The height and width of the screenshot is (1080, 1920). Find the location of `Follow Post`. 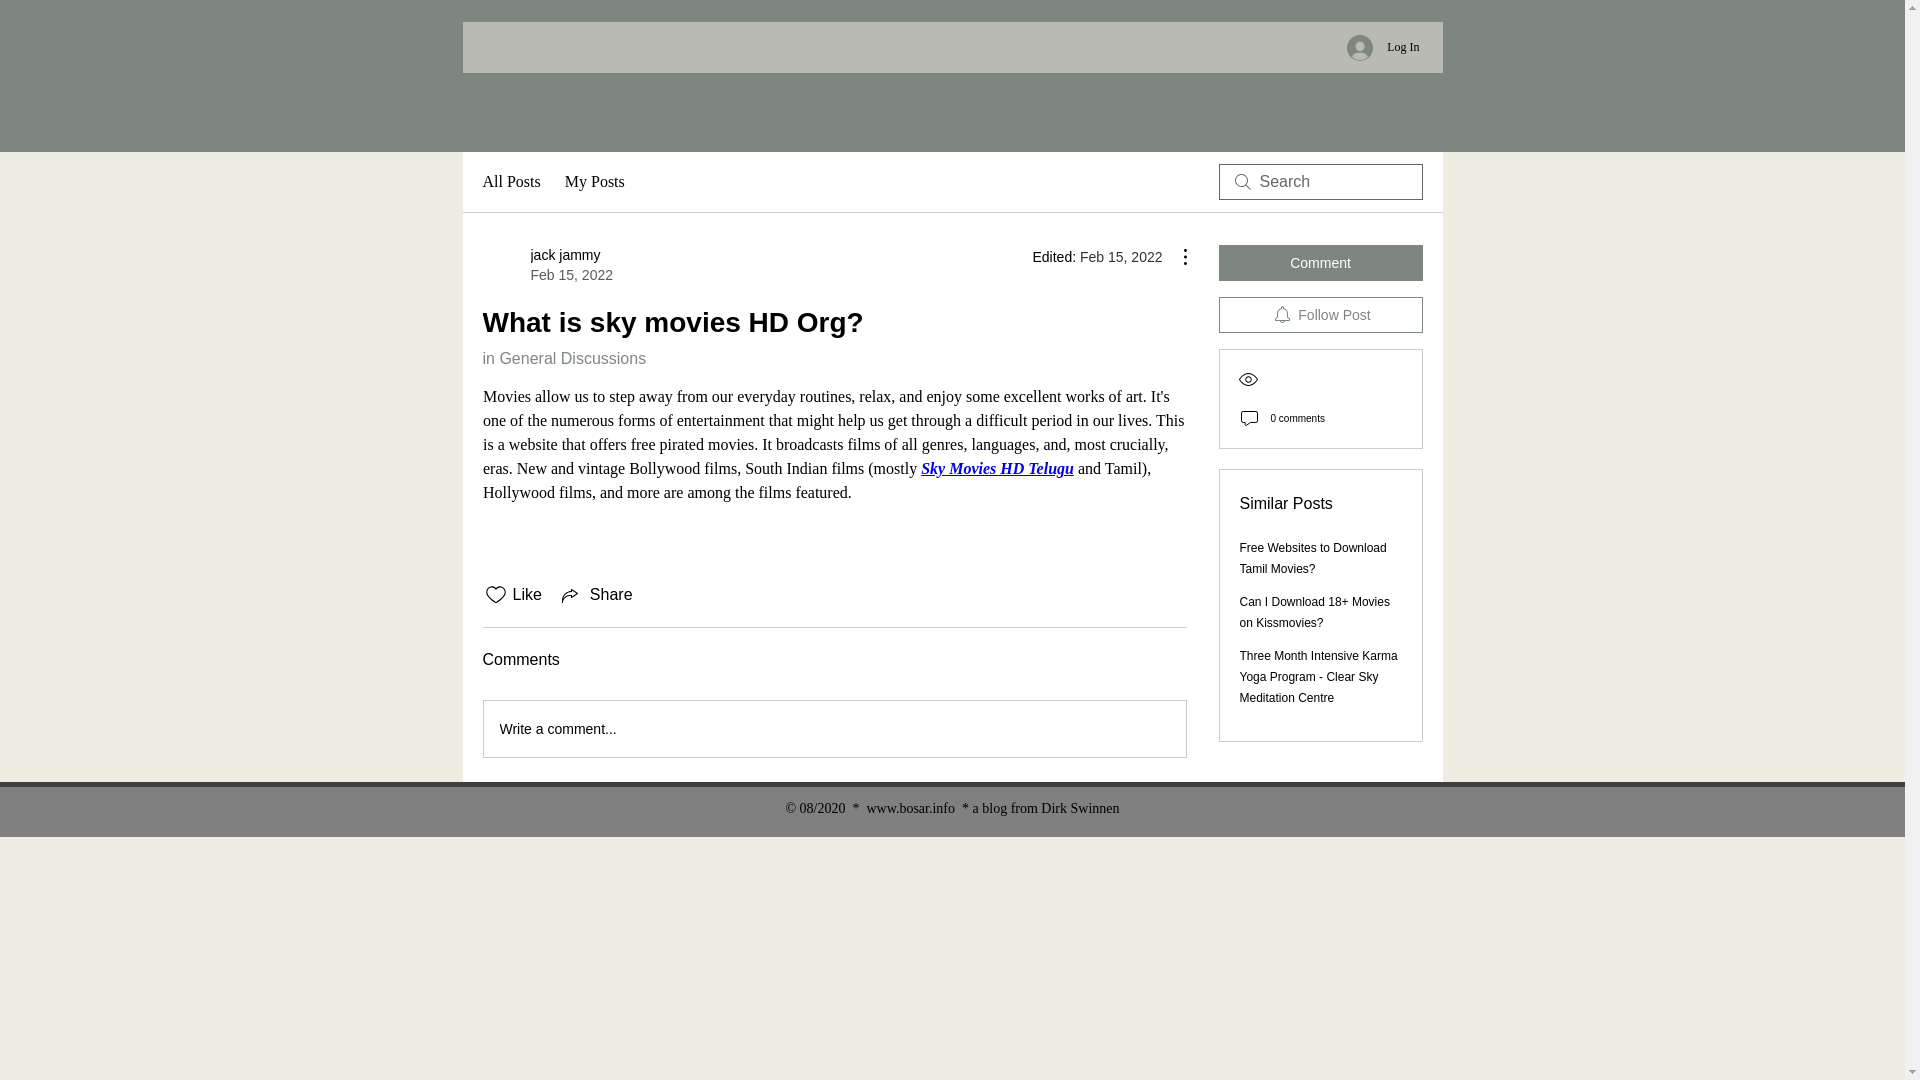

Follow Post is located at coordinates (563, 358).